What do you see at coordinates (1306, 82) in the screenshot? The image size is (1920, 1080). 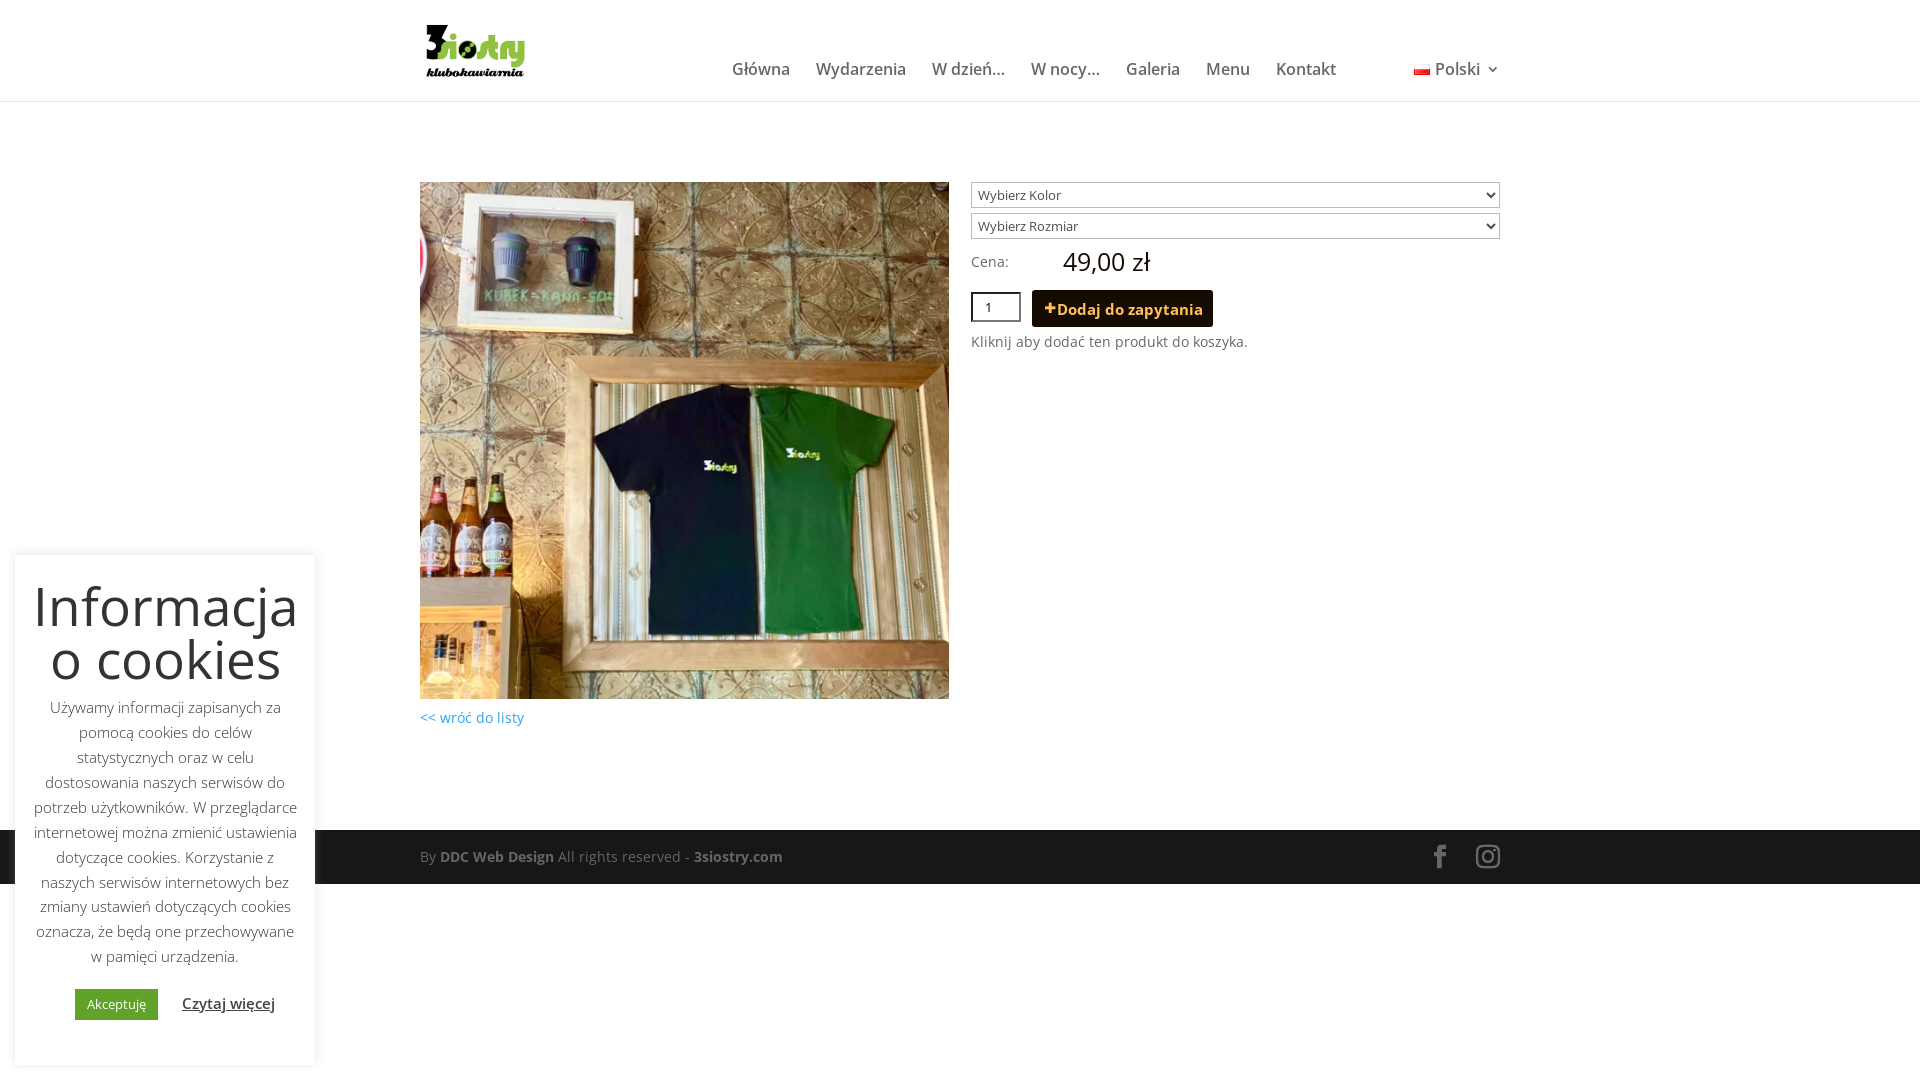 I see `Kontakt` at bounding box center [1306, 82].